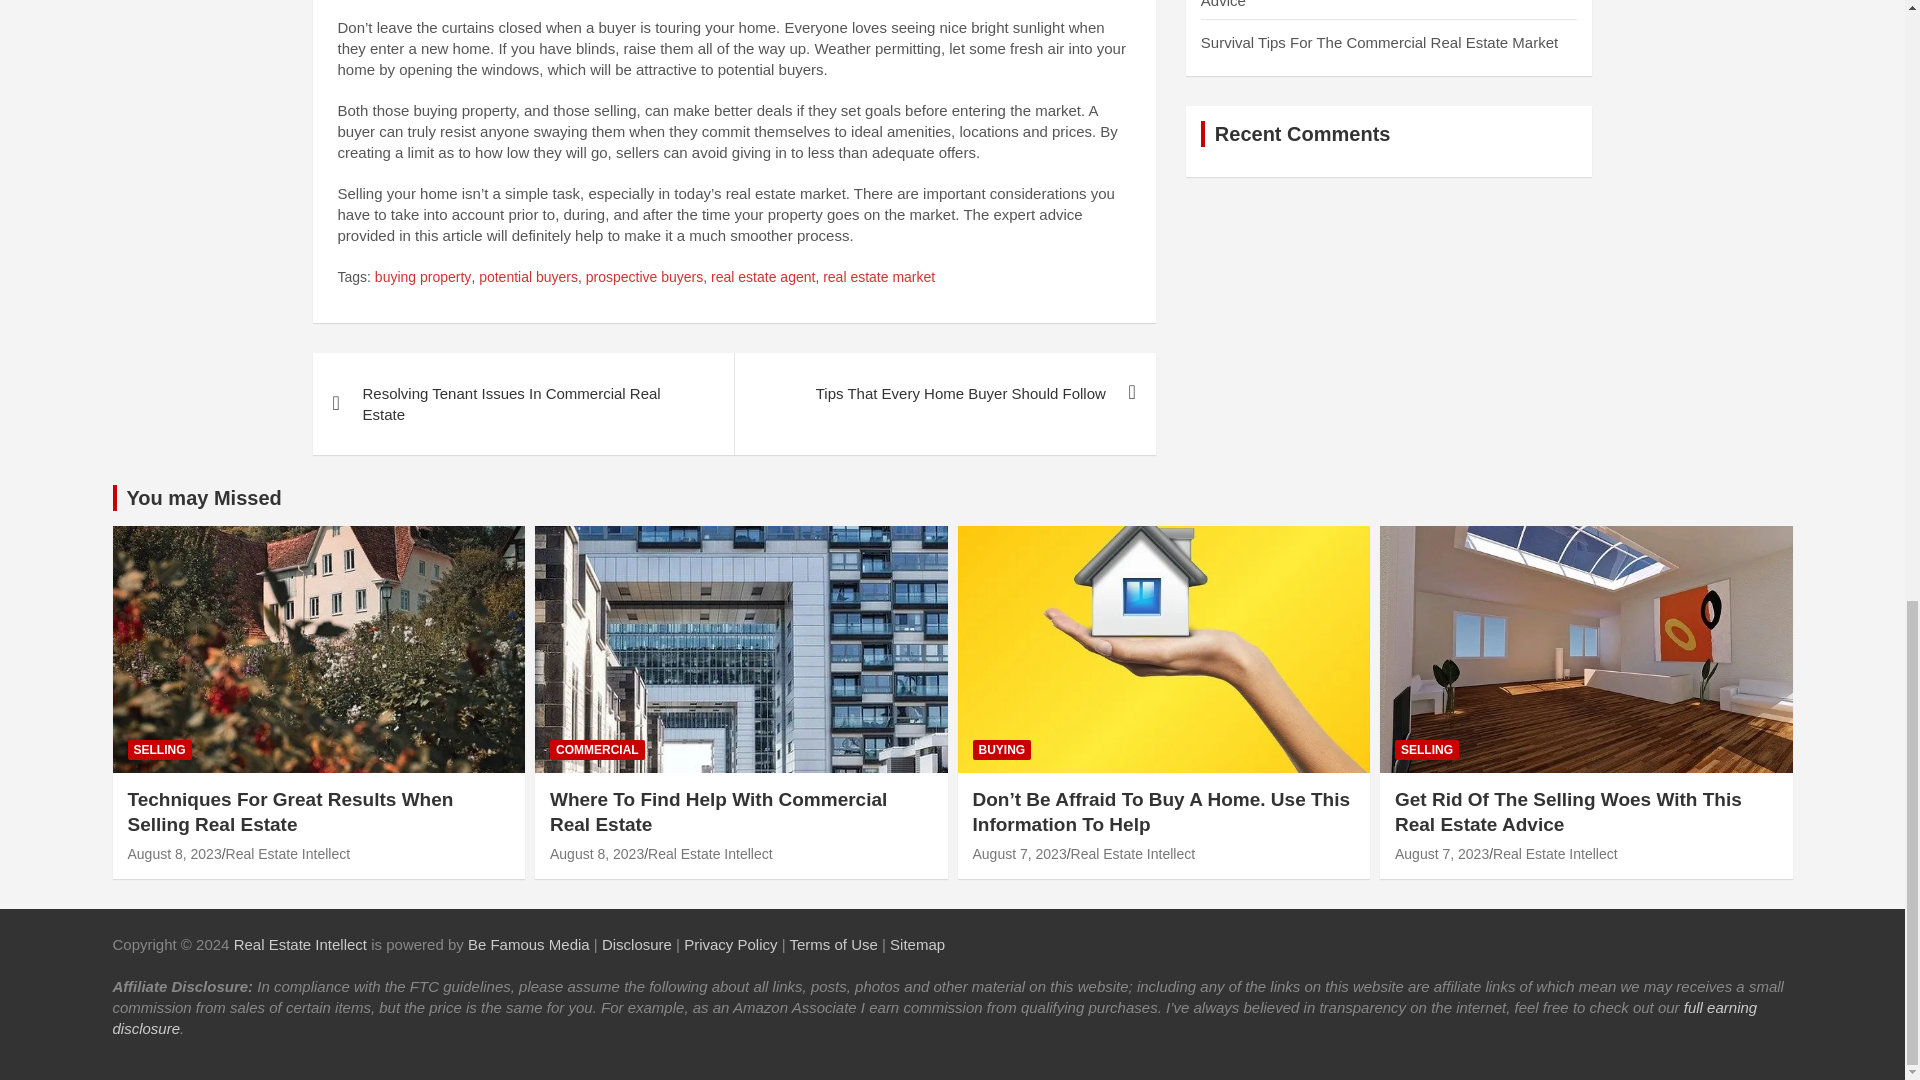 Image resolution: width=1920 pixels, height=1080 pixels. What do you see at coordinates (290, 812) in the screenshot?
I see `Techniques For Great Results When Selling Real Estate` at bounding box center [290, 812].